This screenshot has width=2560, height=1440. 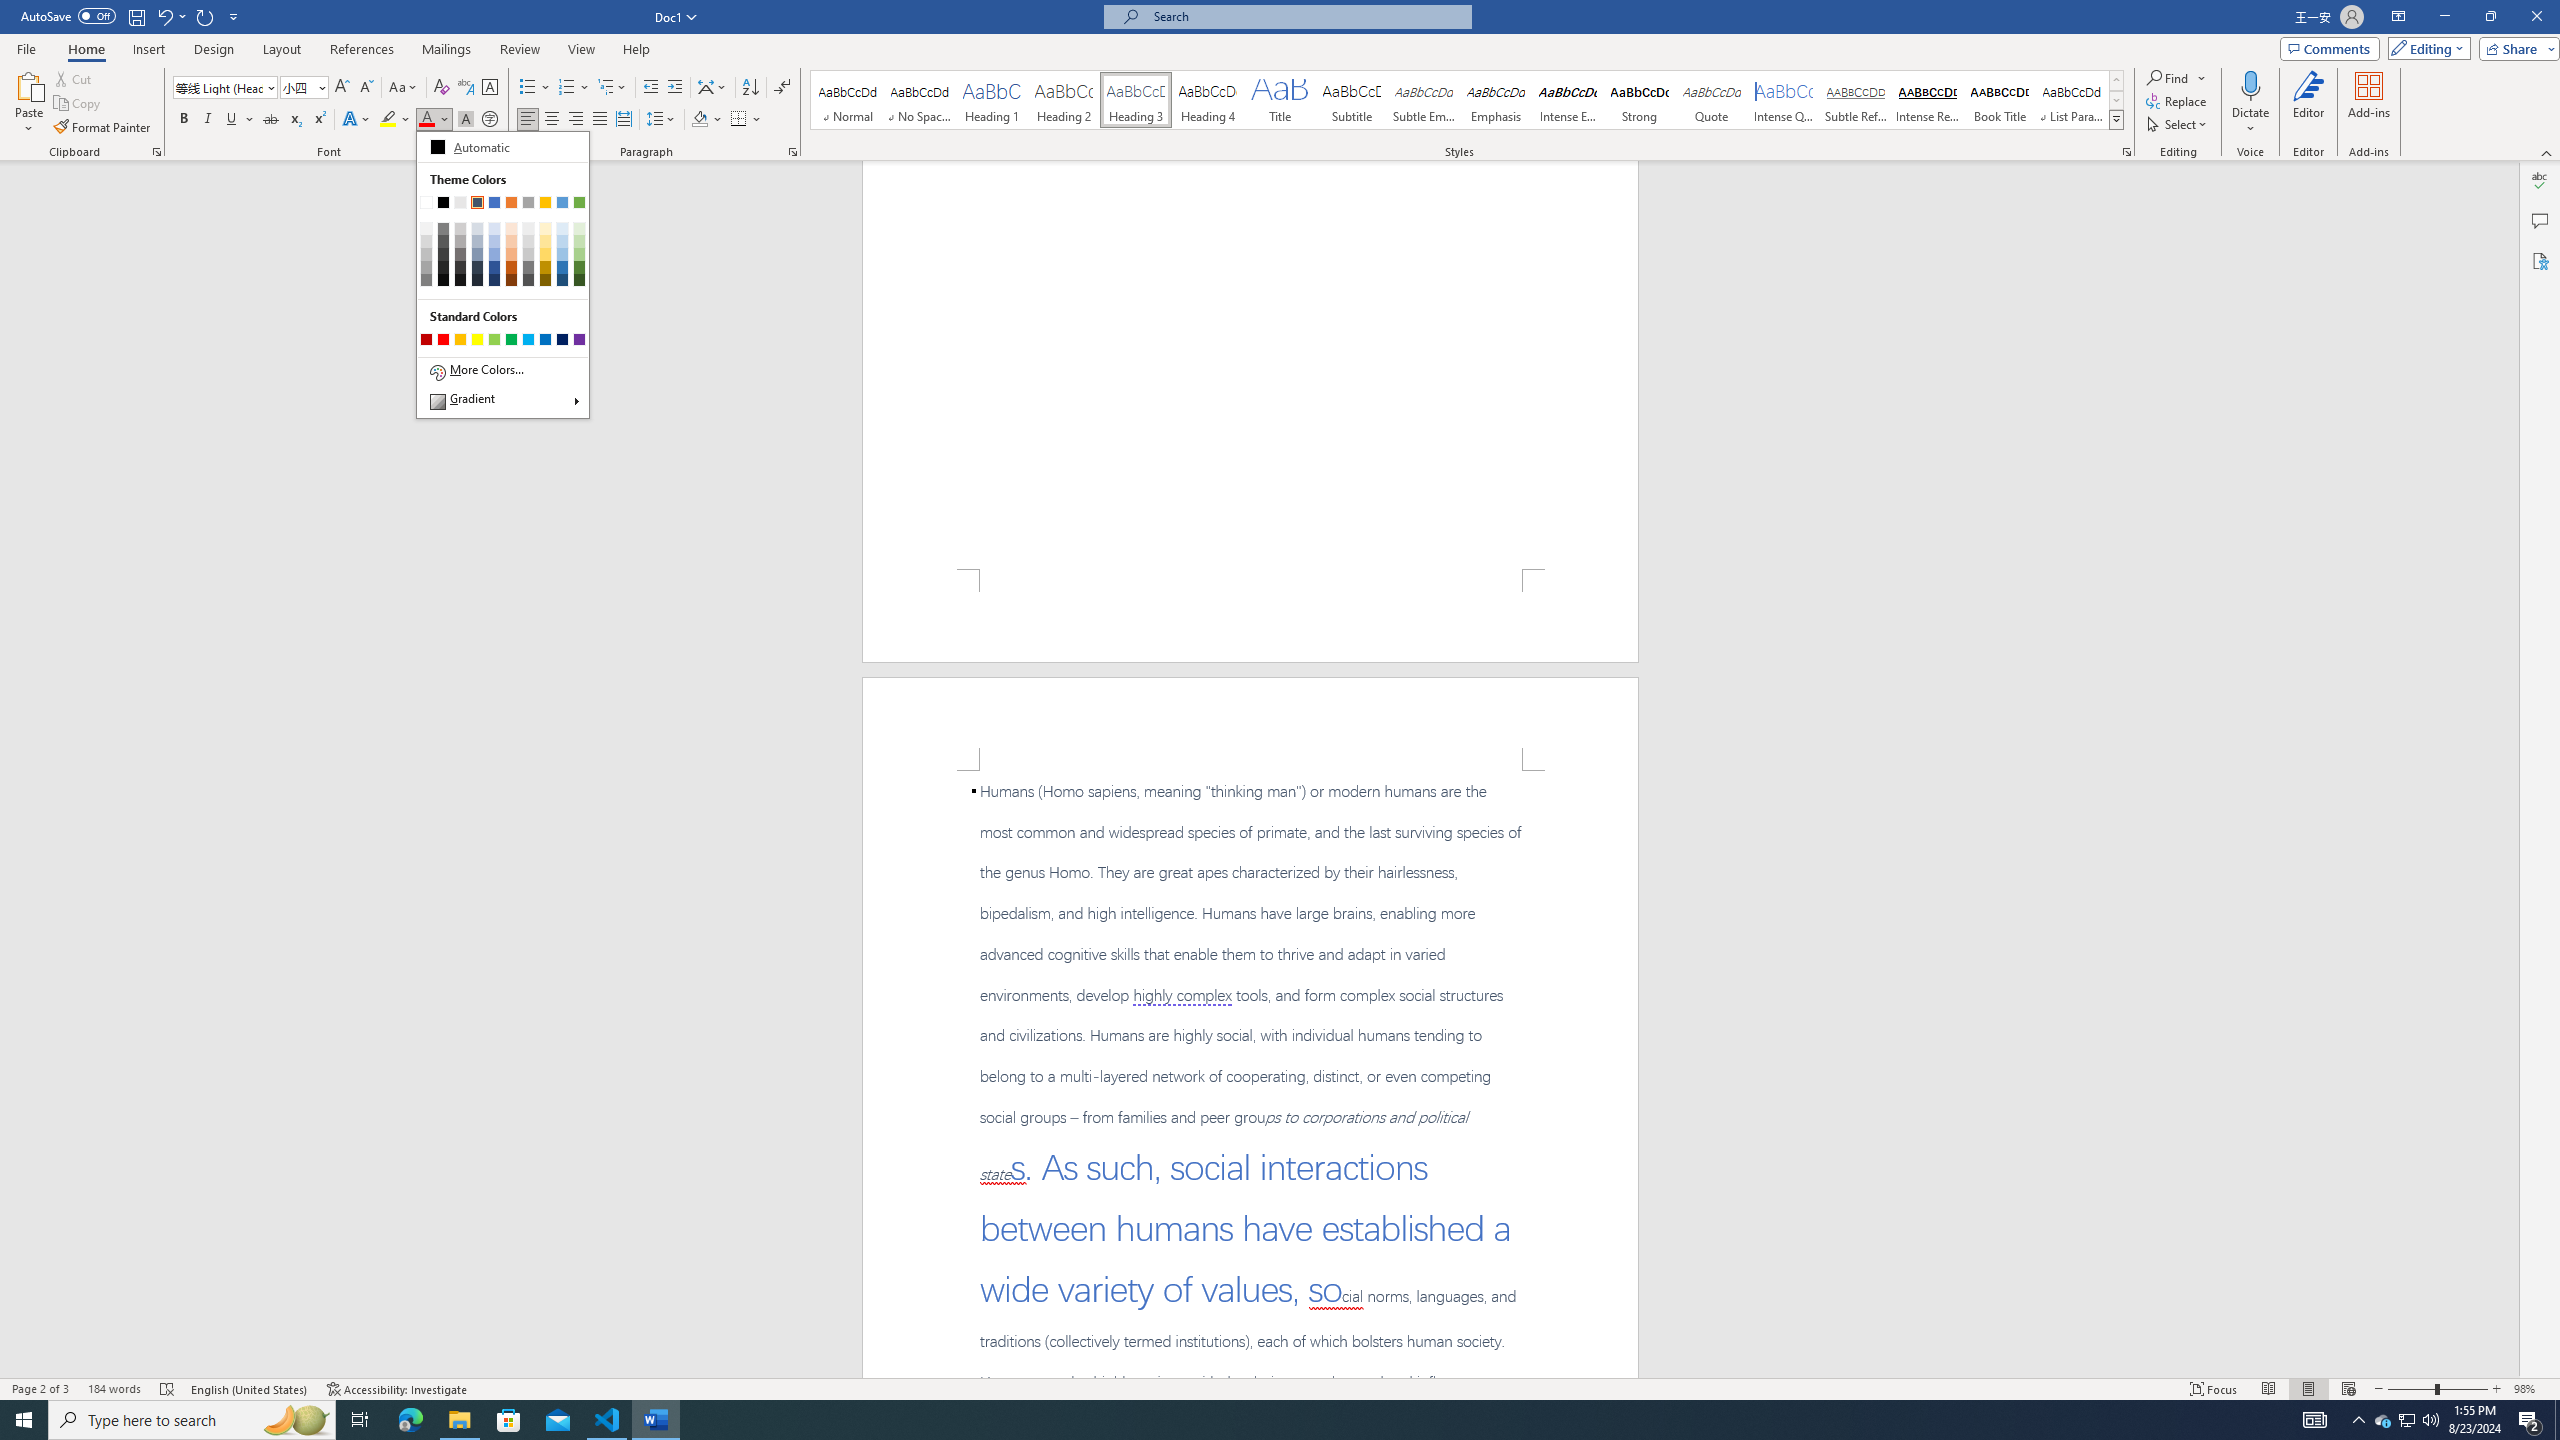 What do you see at coordinates (1640, 100) in the screenshot?
I see `Strong` at bounding box center [1640, 100].